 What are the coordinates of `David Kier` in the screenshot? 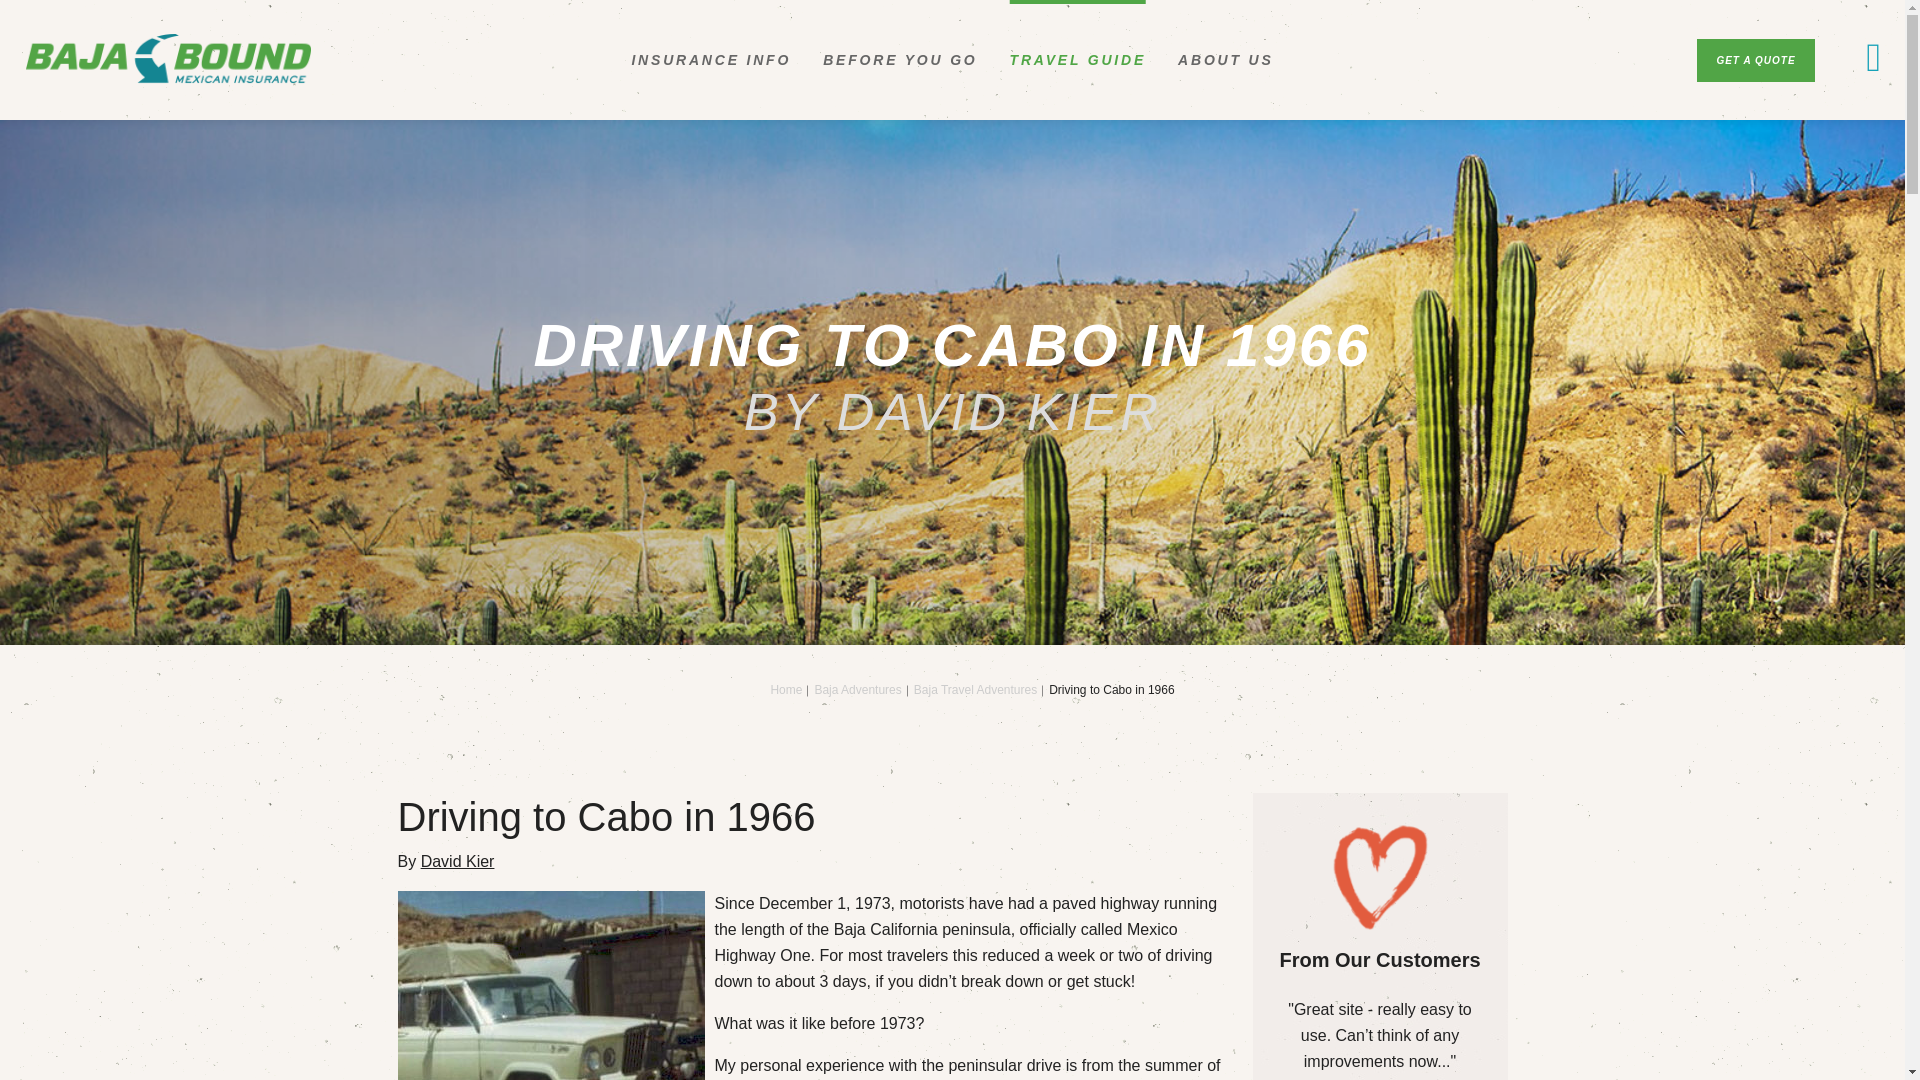 It's located at (458, 862).